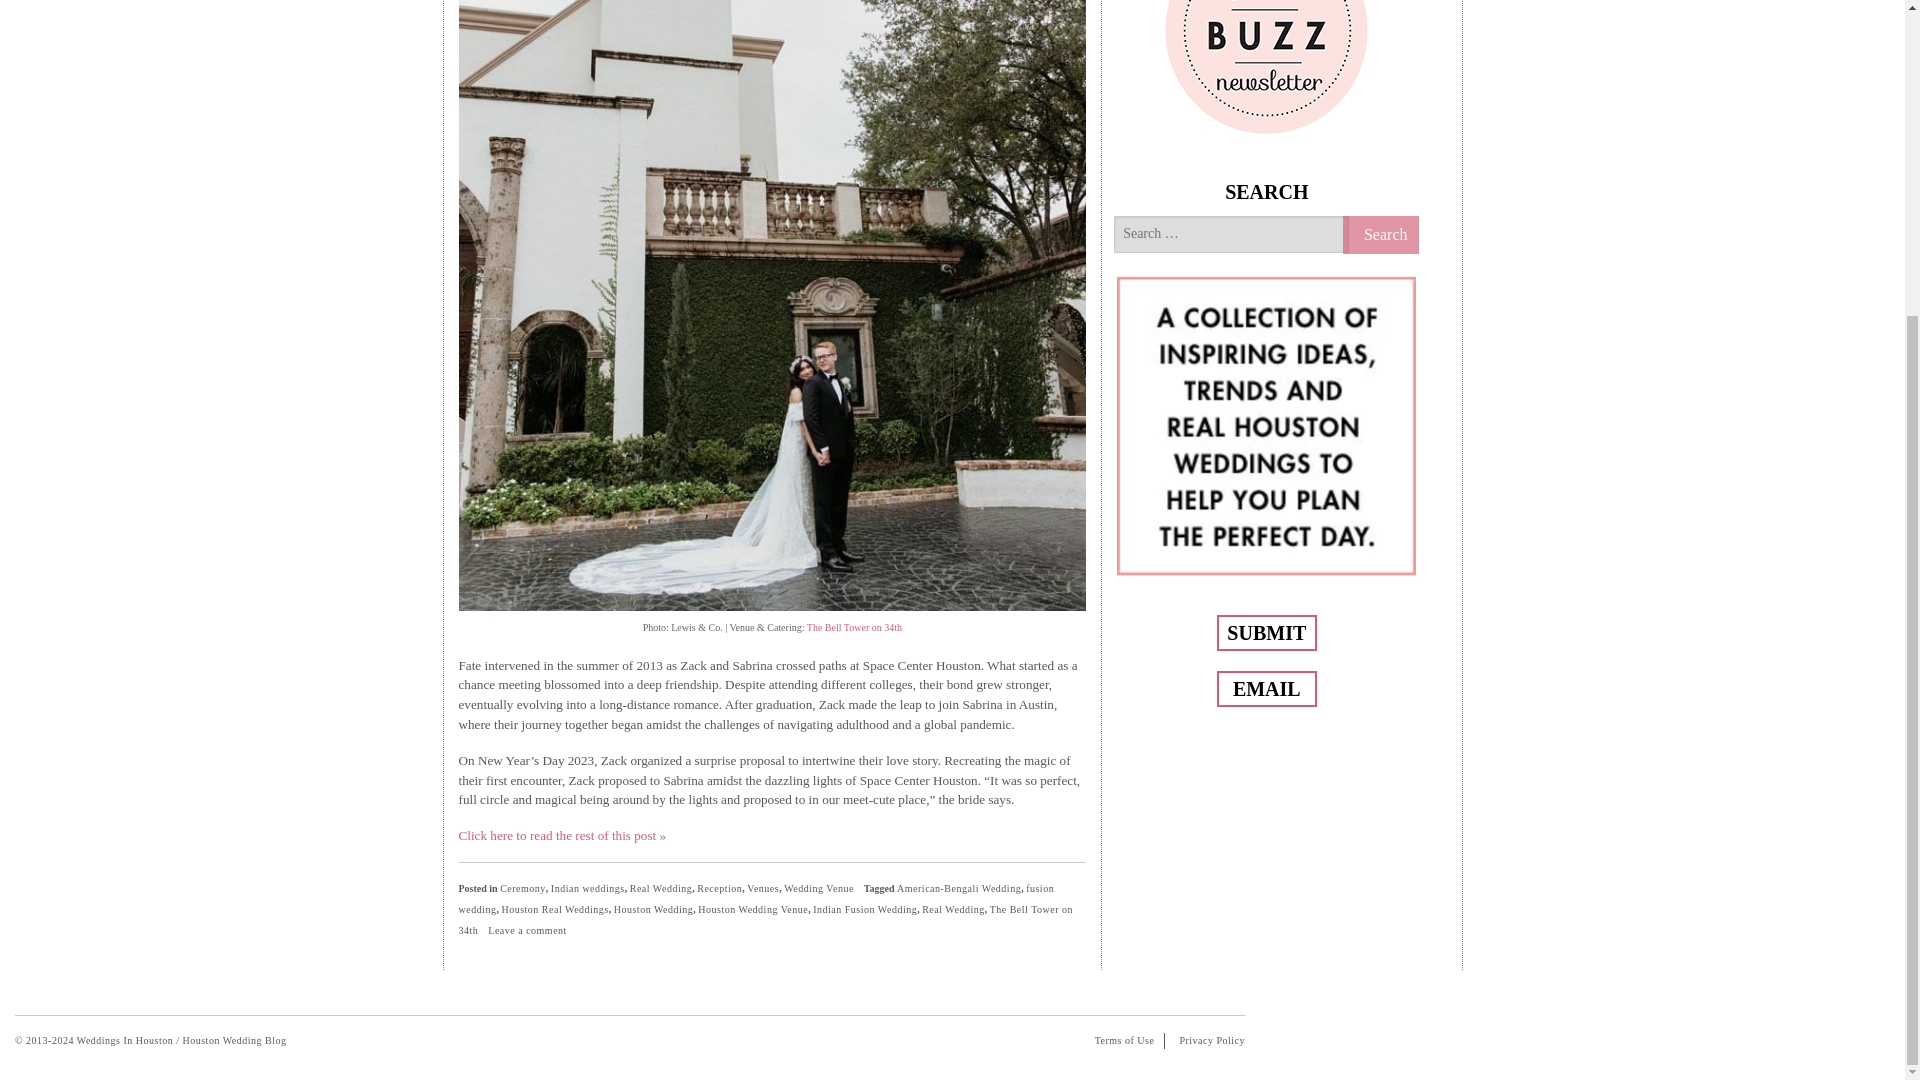 The height and width of the screenshot is (1080, 1920). I want to click on Houston Real Weddings, so click(554, 908).